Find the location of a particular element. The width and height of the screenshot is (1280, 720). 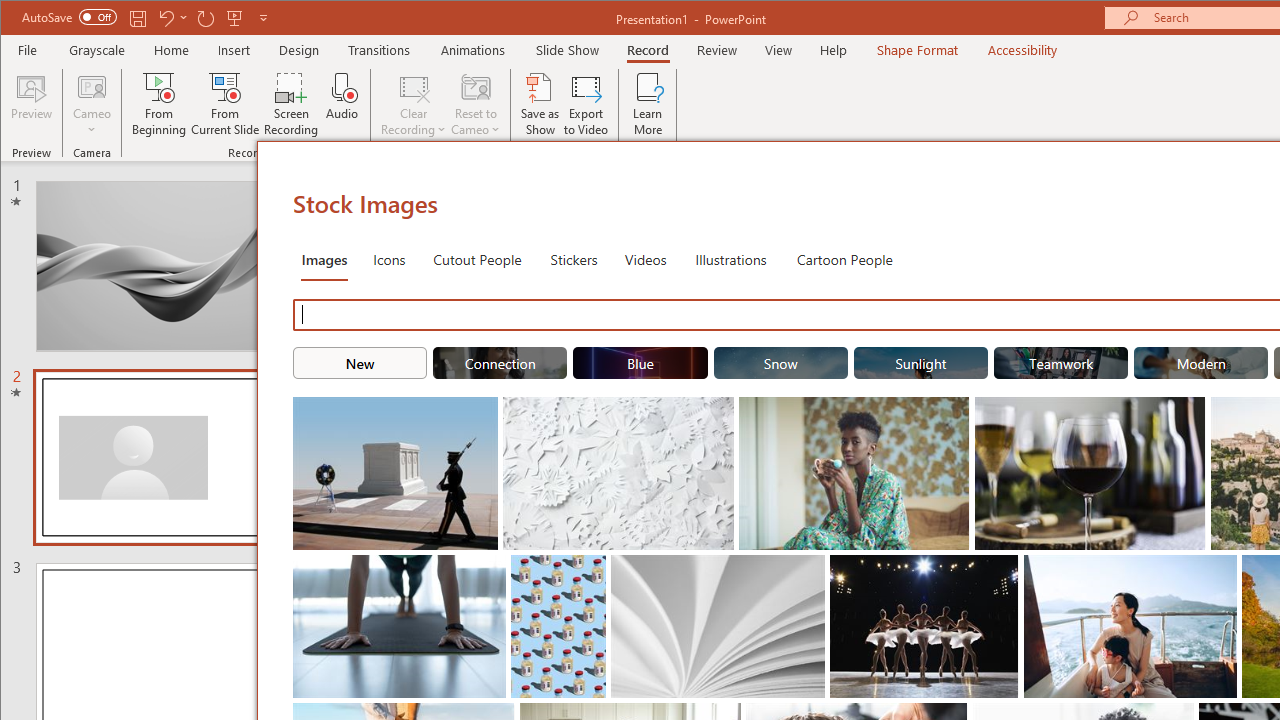

Illustrations is located at coordinates (730, 258).